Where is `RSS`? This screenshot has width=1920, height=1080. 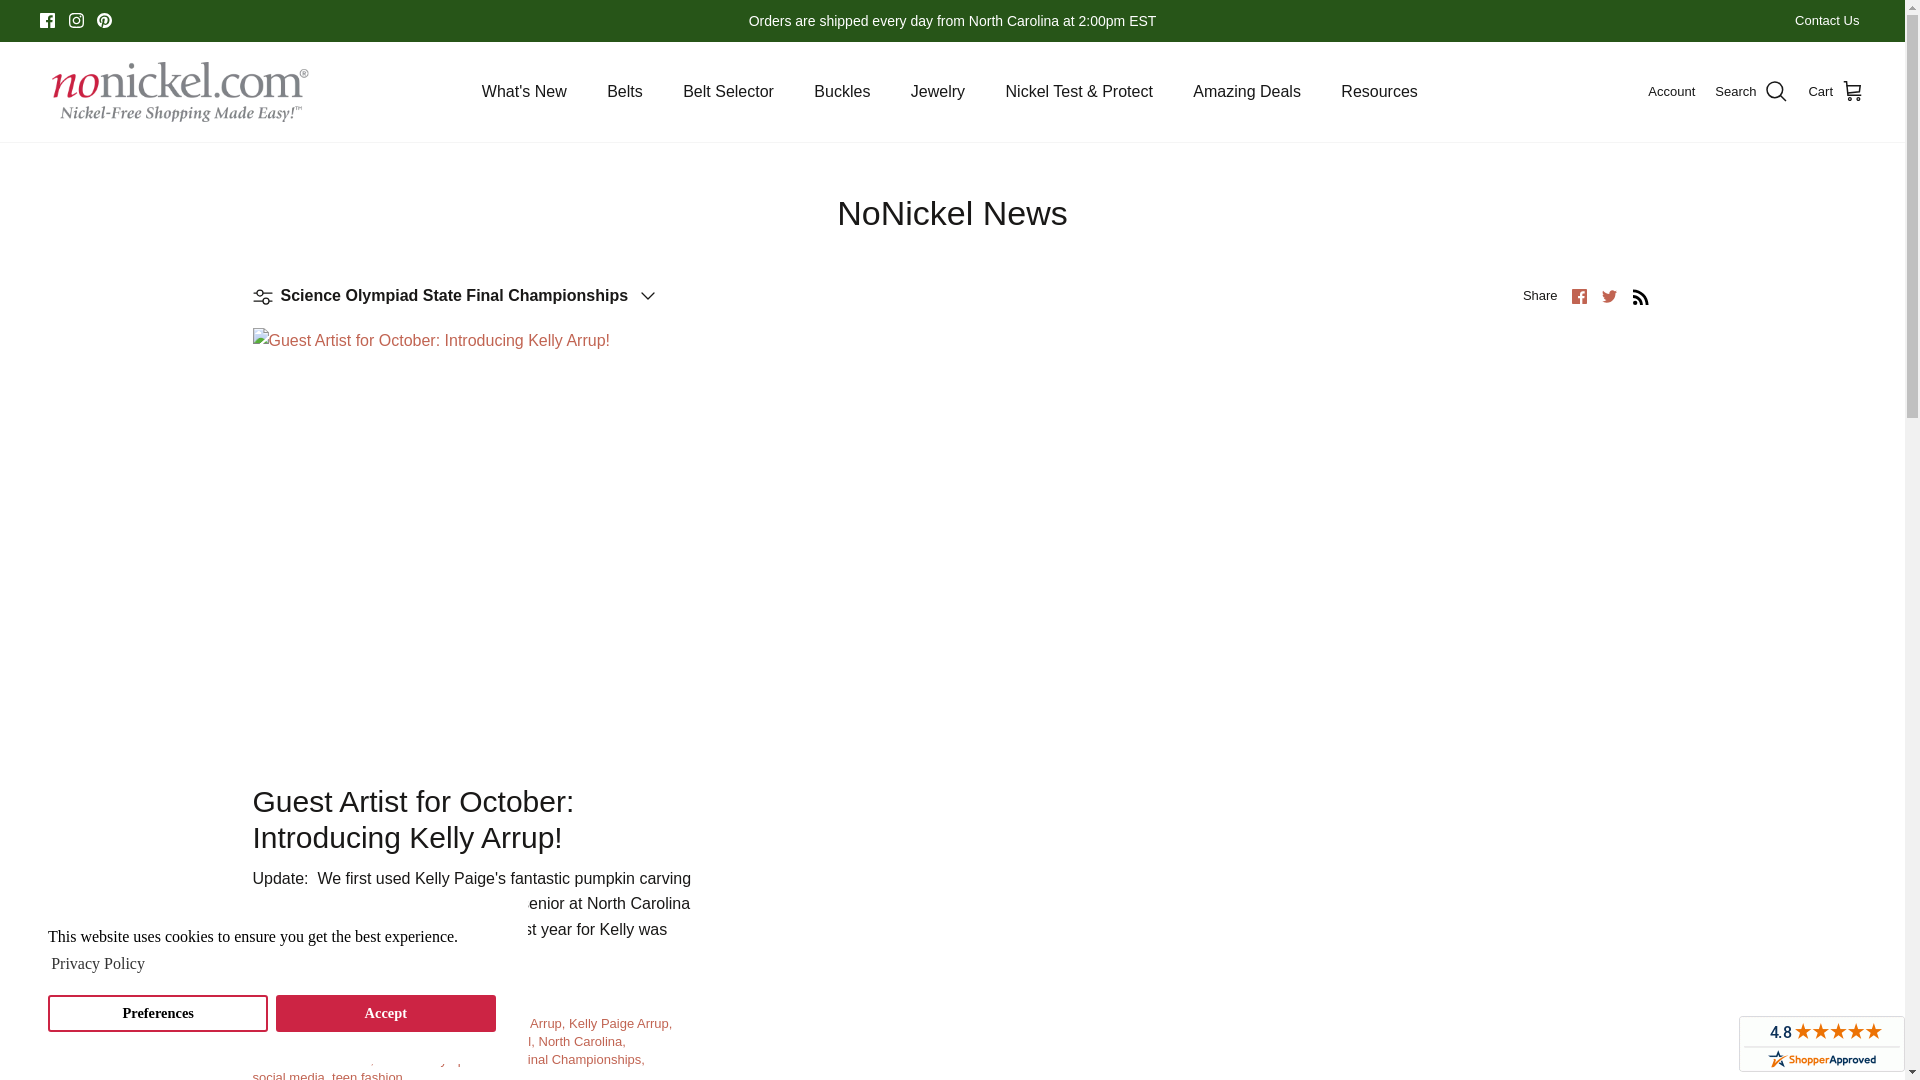 RSS is located at coordinates (1640, 296).